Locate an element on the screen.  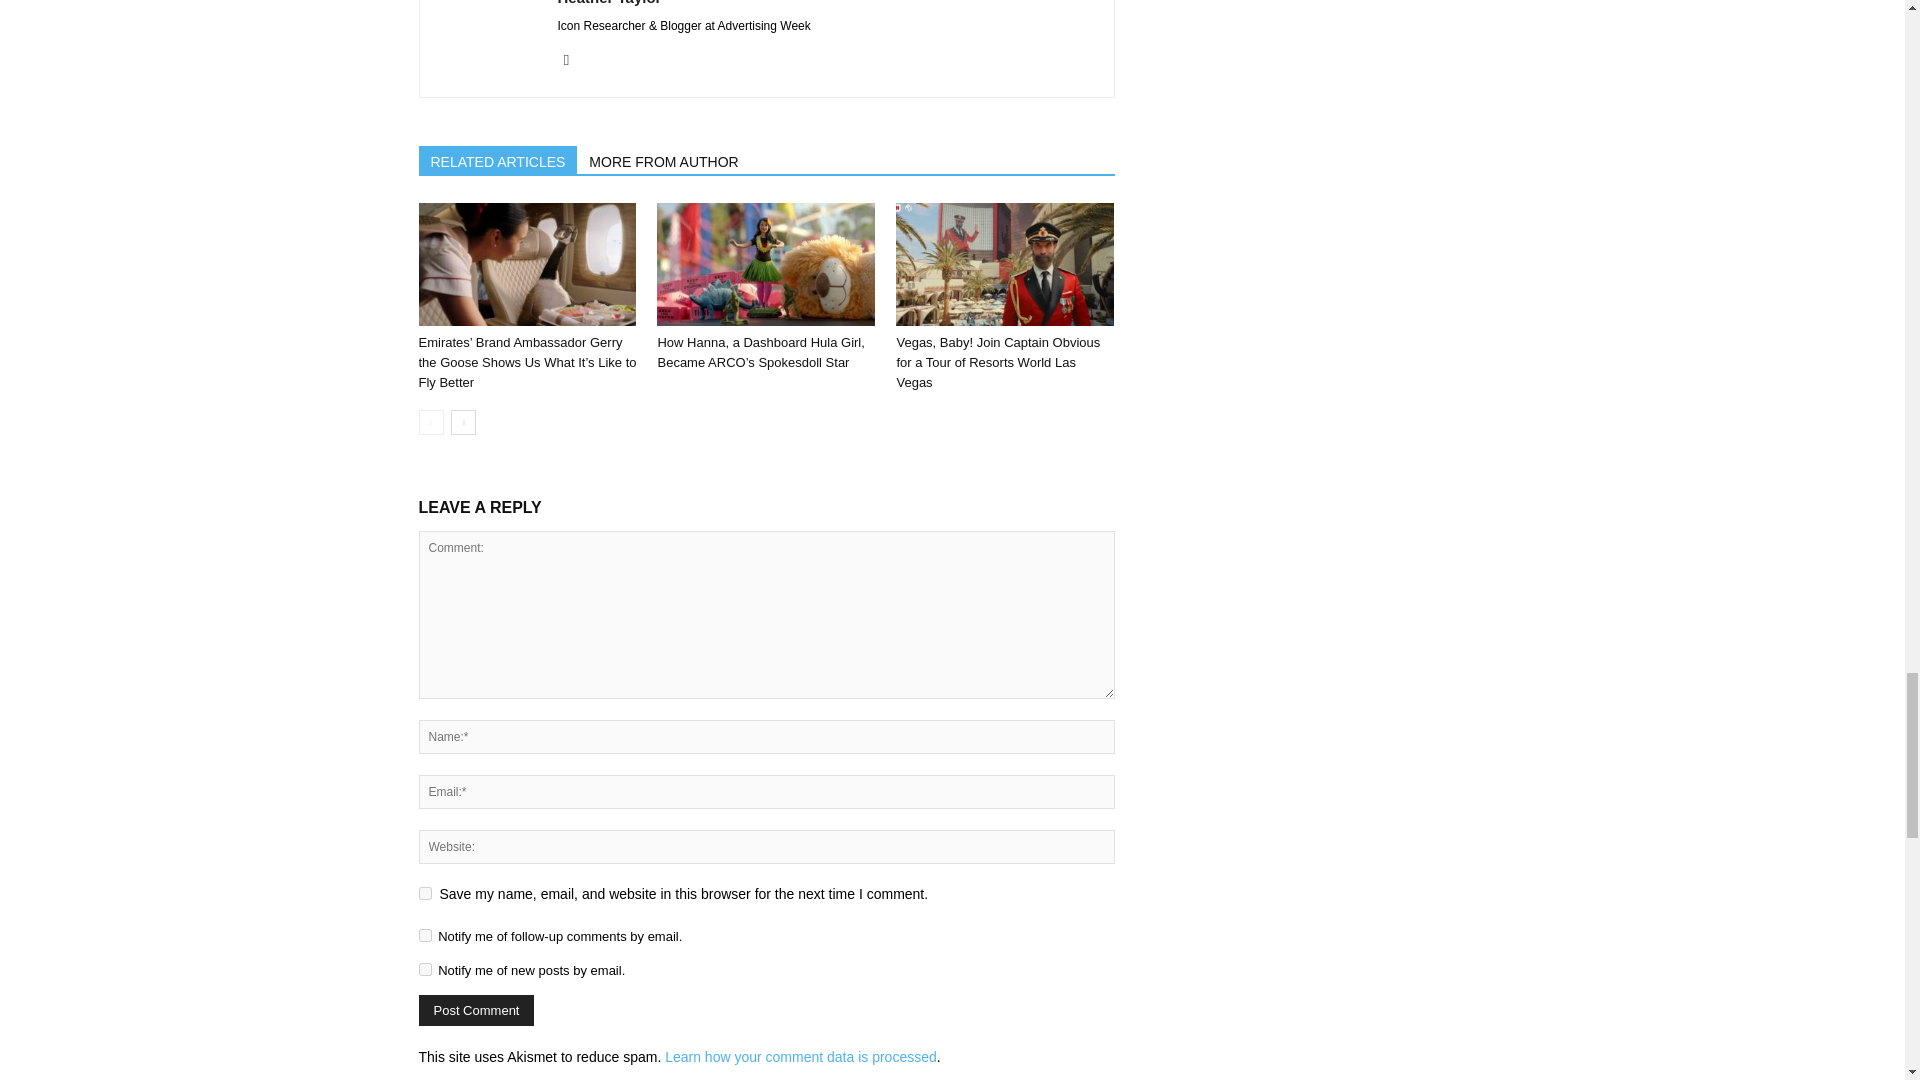
Post Comment is located at coordinates (476, 1010).